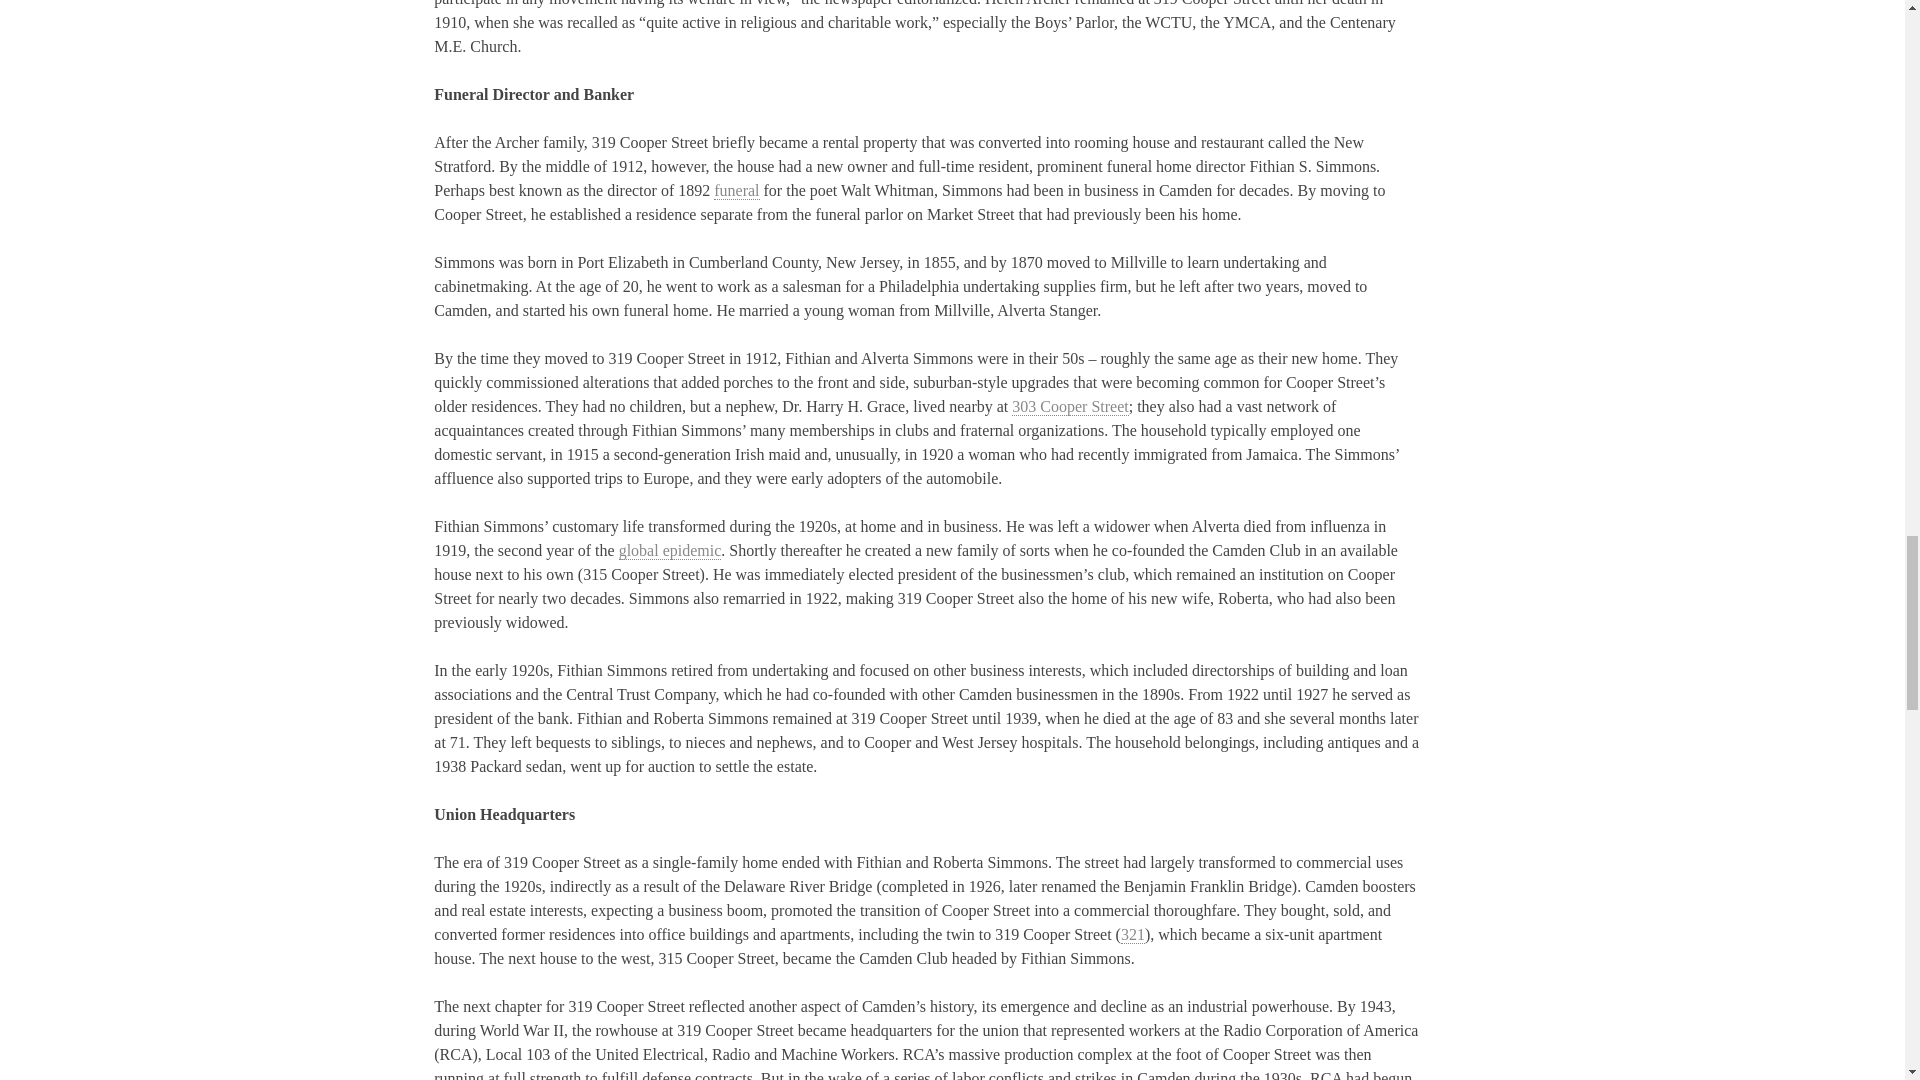 The height and width of the screenshot is (1080, 1920). I want to click on 321, so click(1132, 934).